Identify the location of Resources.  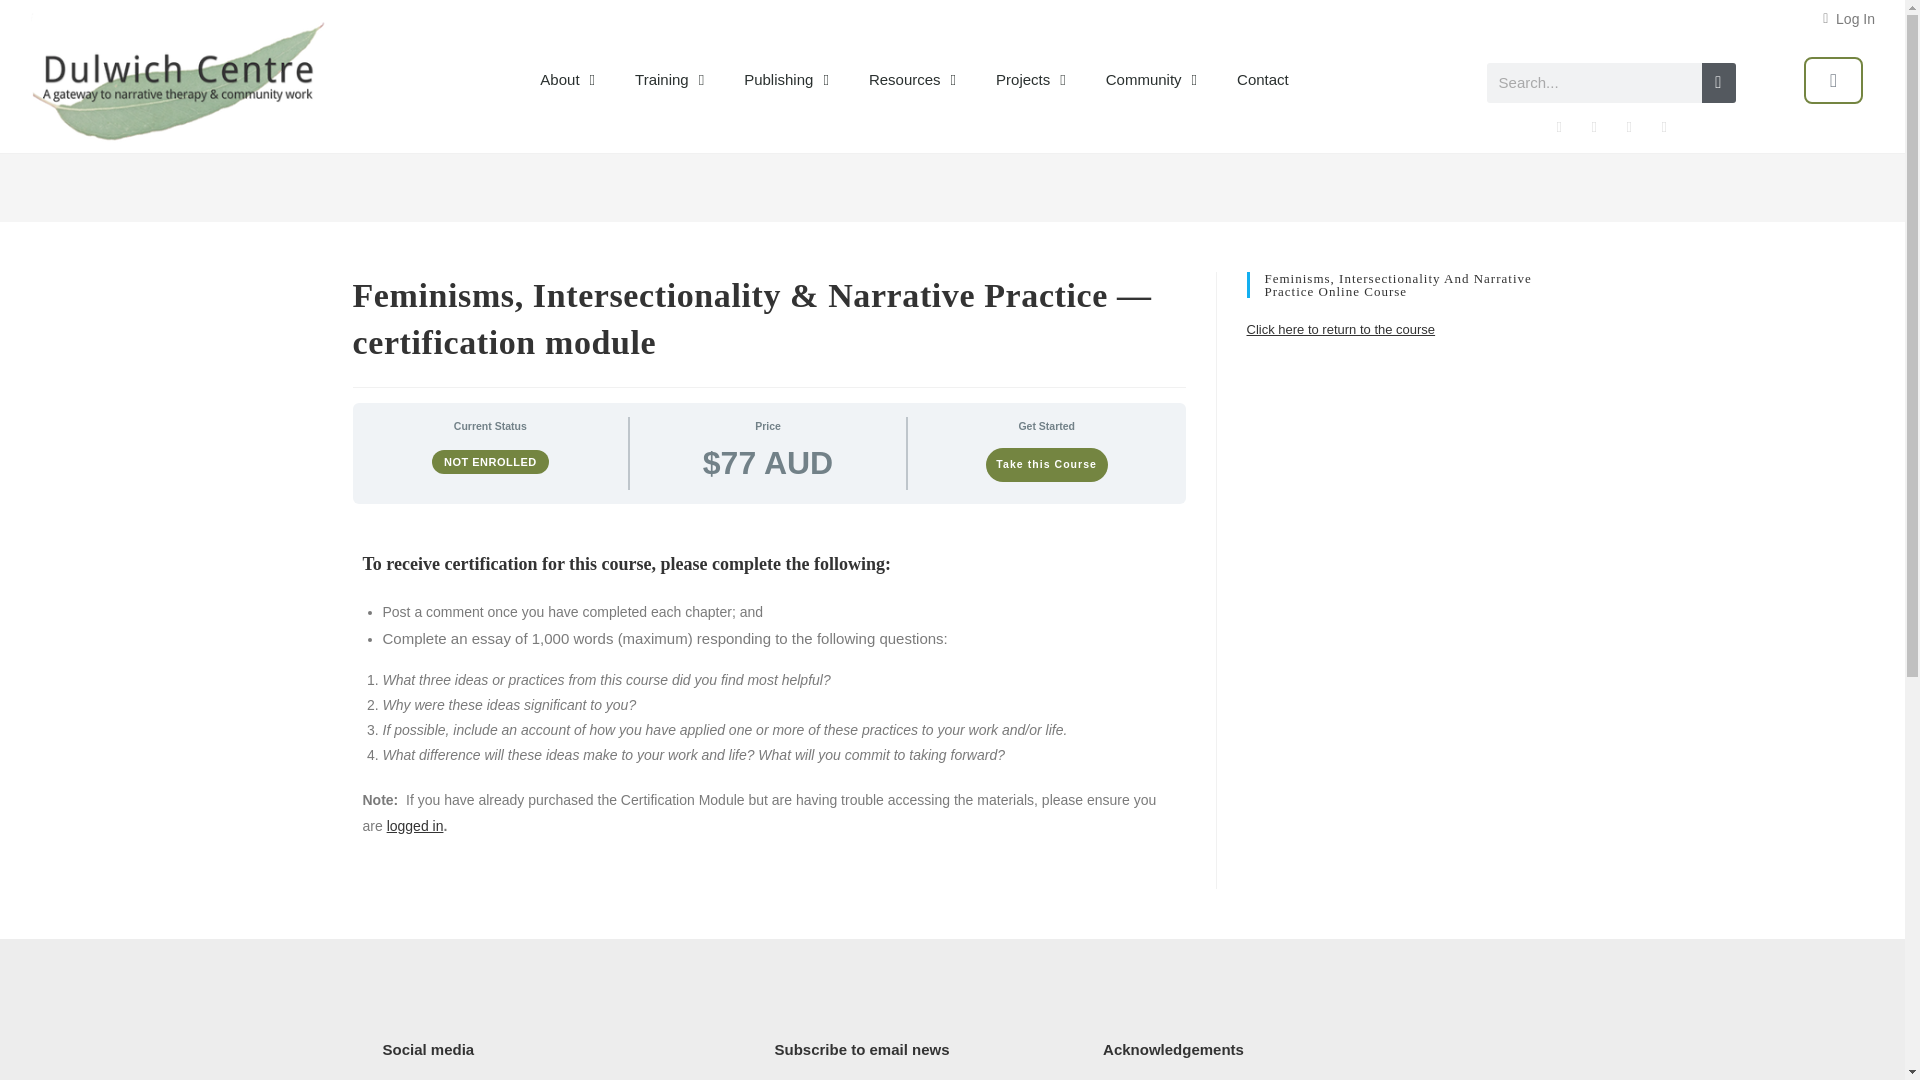
(912, 80).